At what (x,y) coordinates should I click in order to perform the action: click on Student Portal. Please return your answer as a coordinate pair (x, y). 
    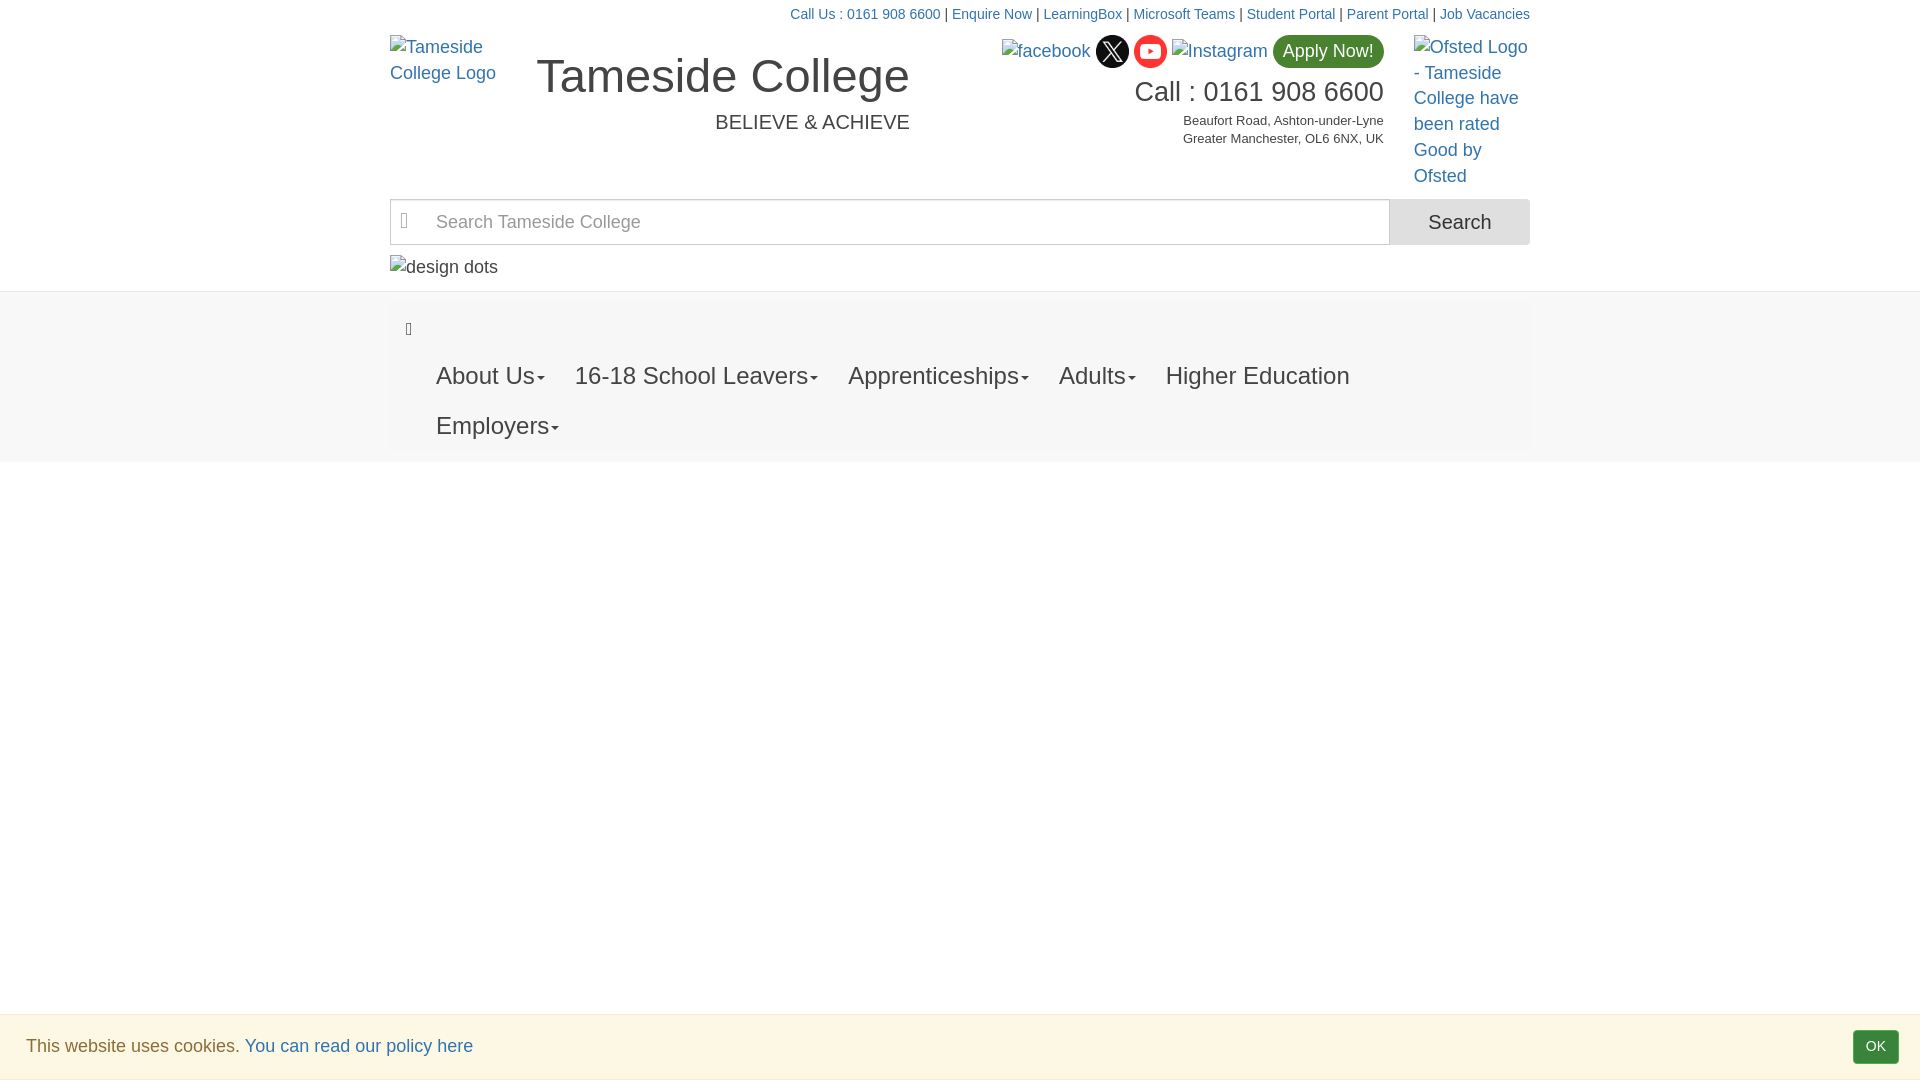
    Looking at the image, I should click on (1291, 14).